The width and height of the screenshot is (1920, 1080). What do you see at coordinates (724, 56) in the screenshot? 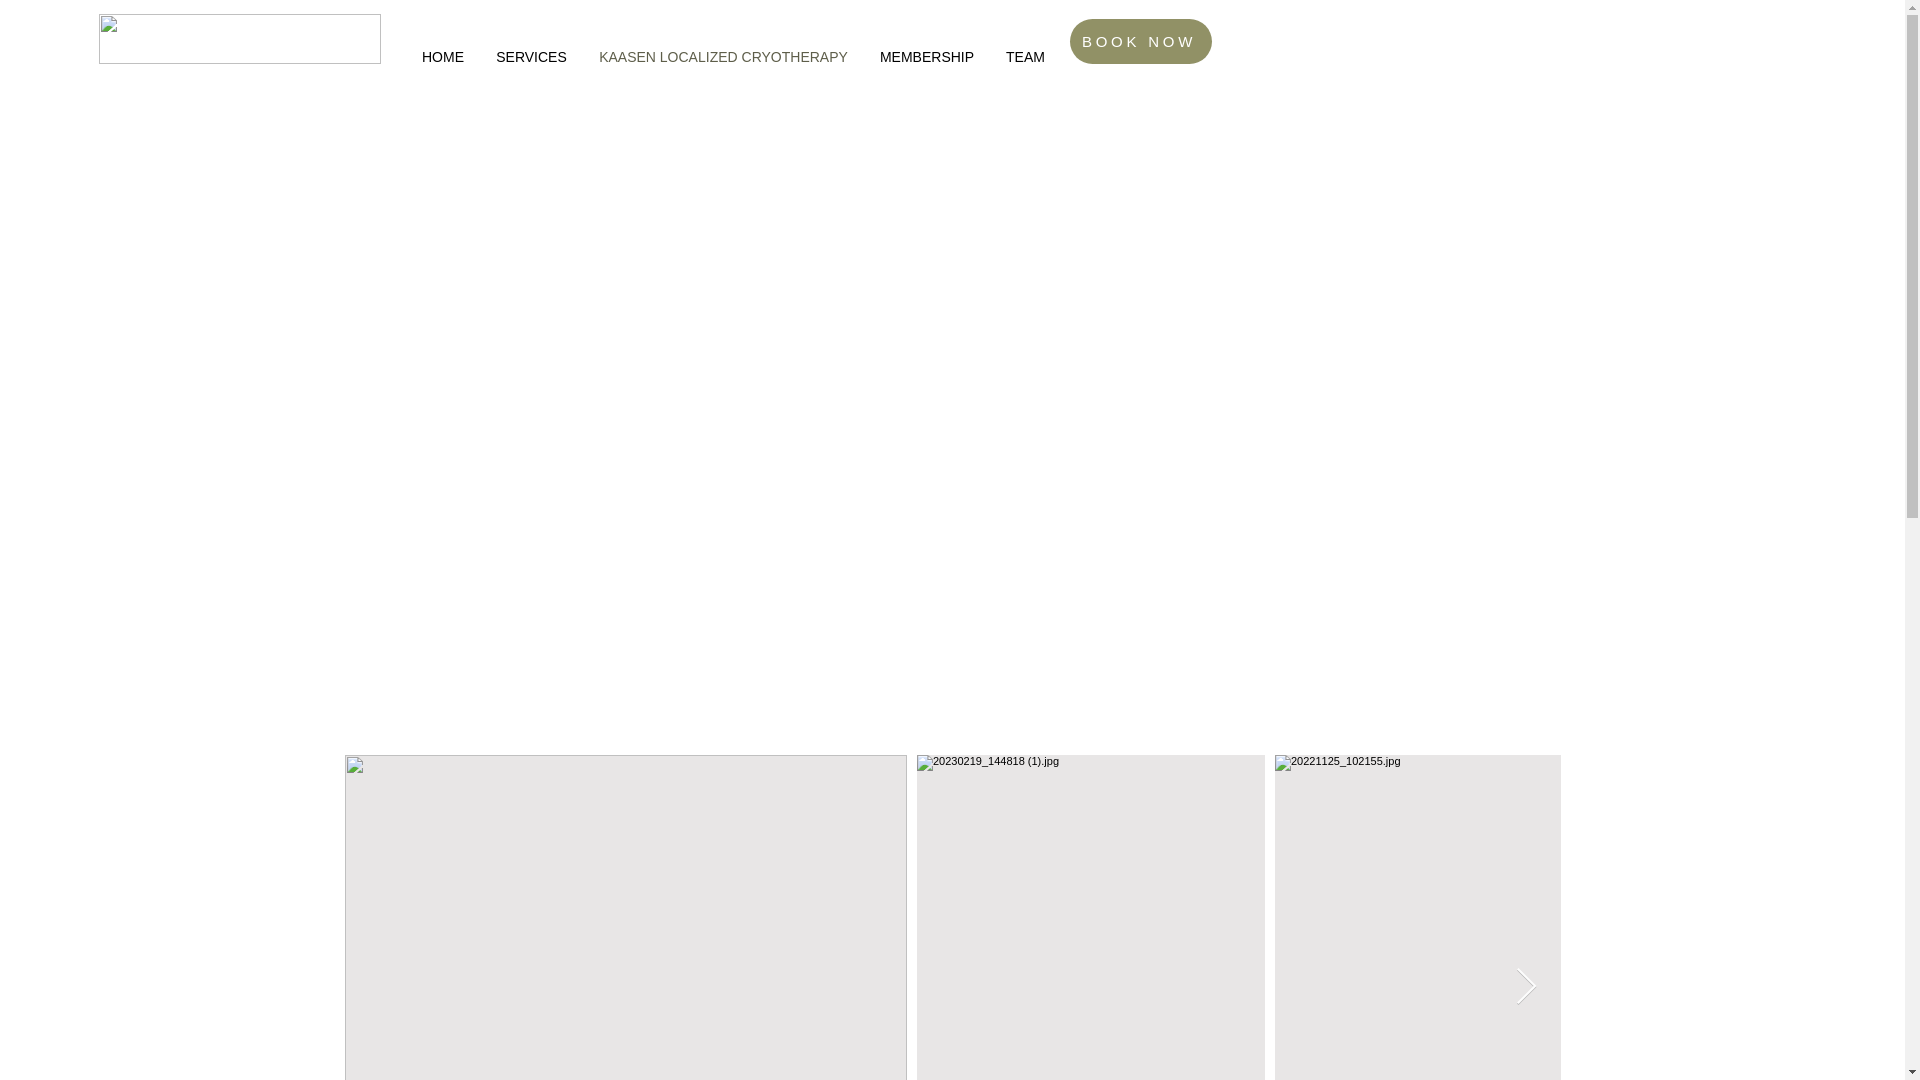
I see `KAASEN LOCALIZED CRYOTHERAPY` at bounding box center [724, 56].